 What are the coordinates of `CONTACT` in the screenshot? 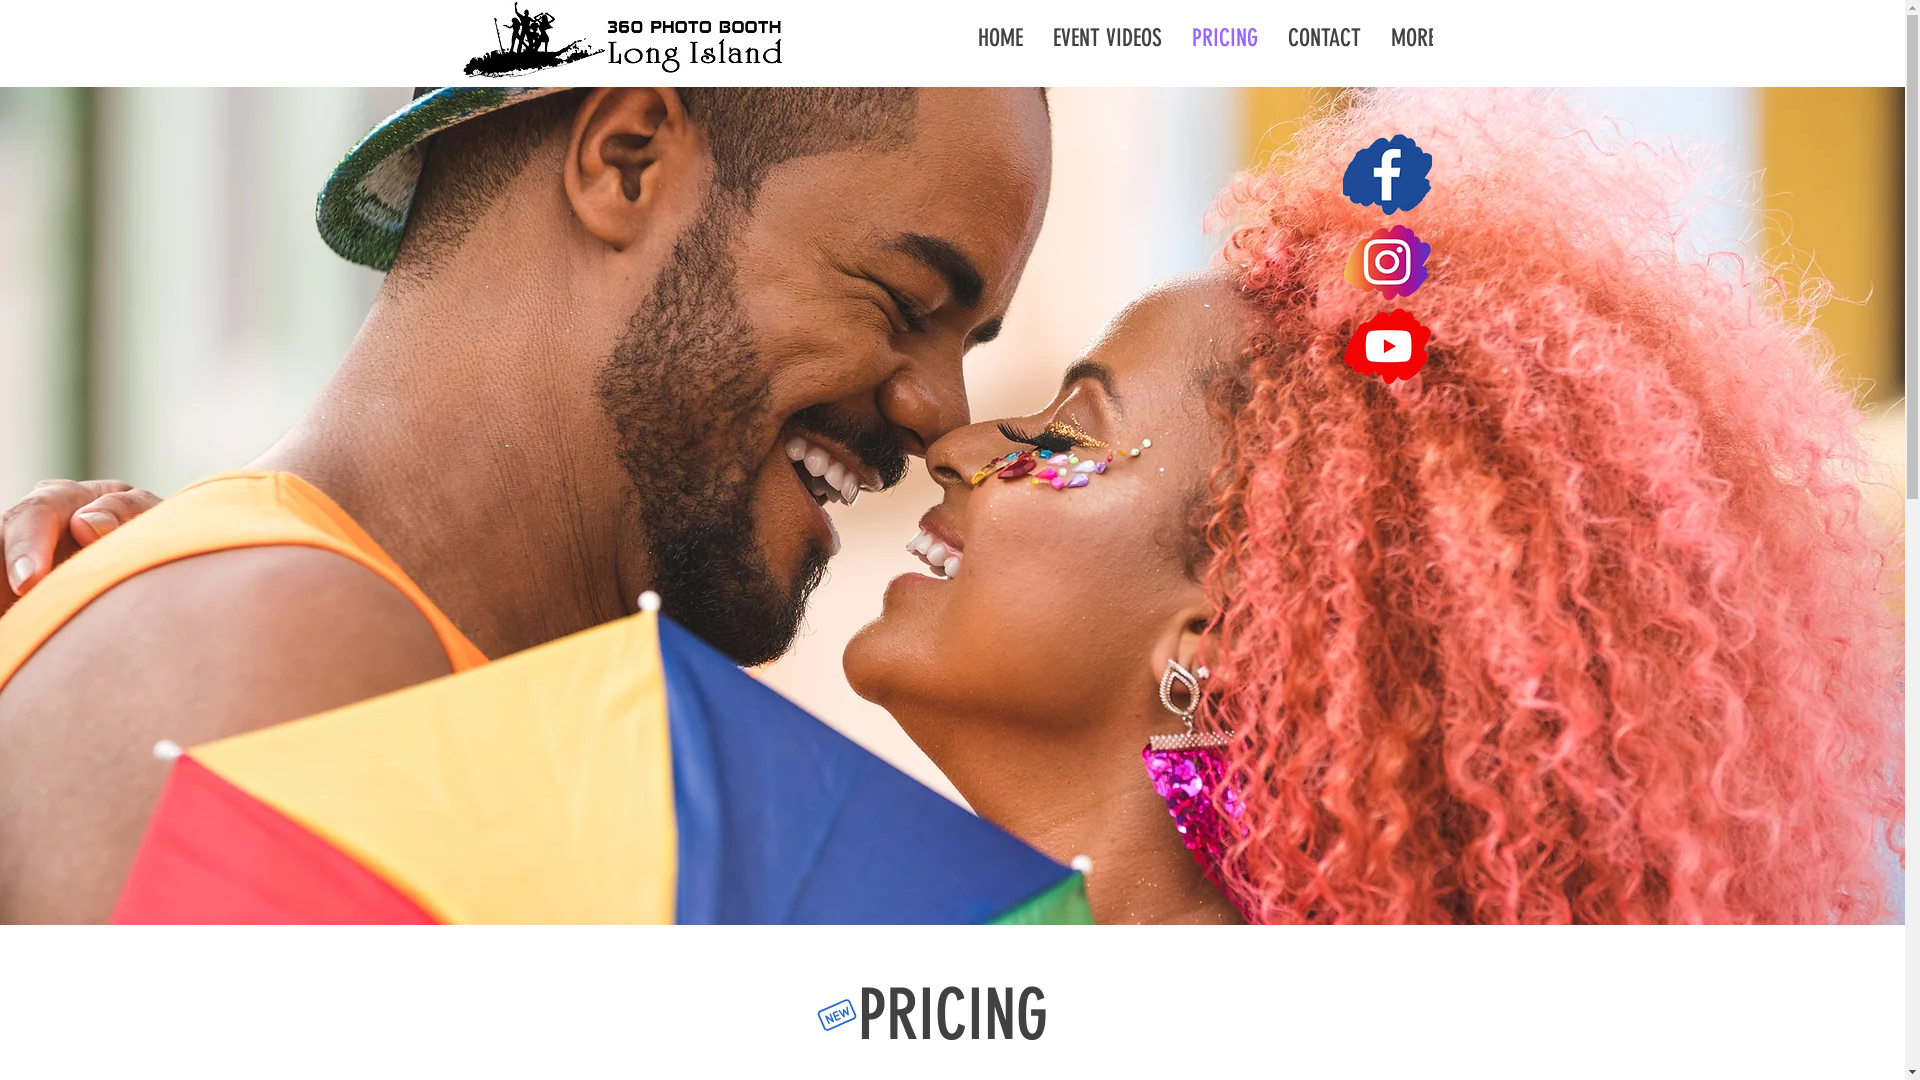 It's located at (1324, 47).